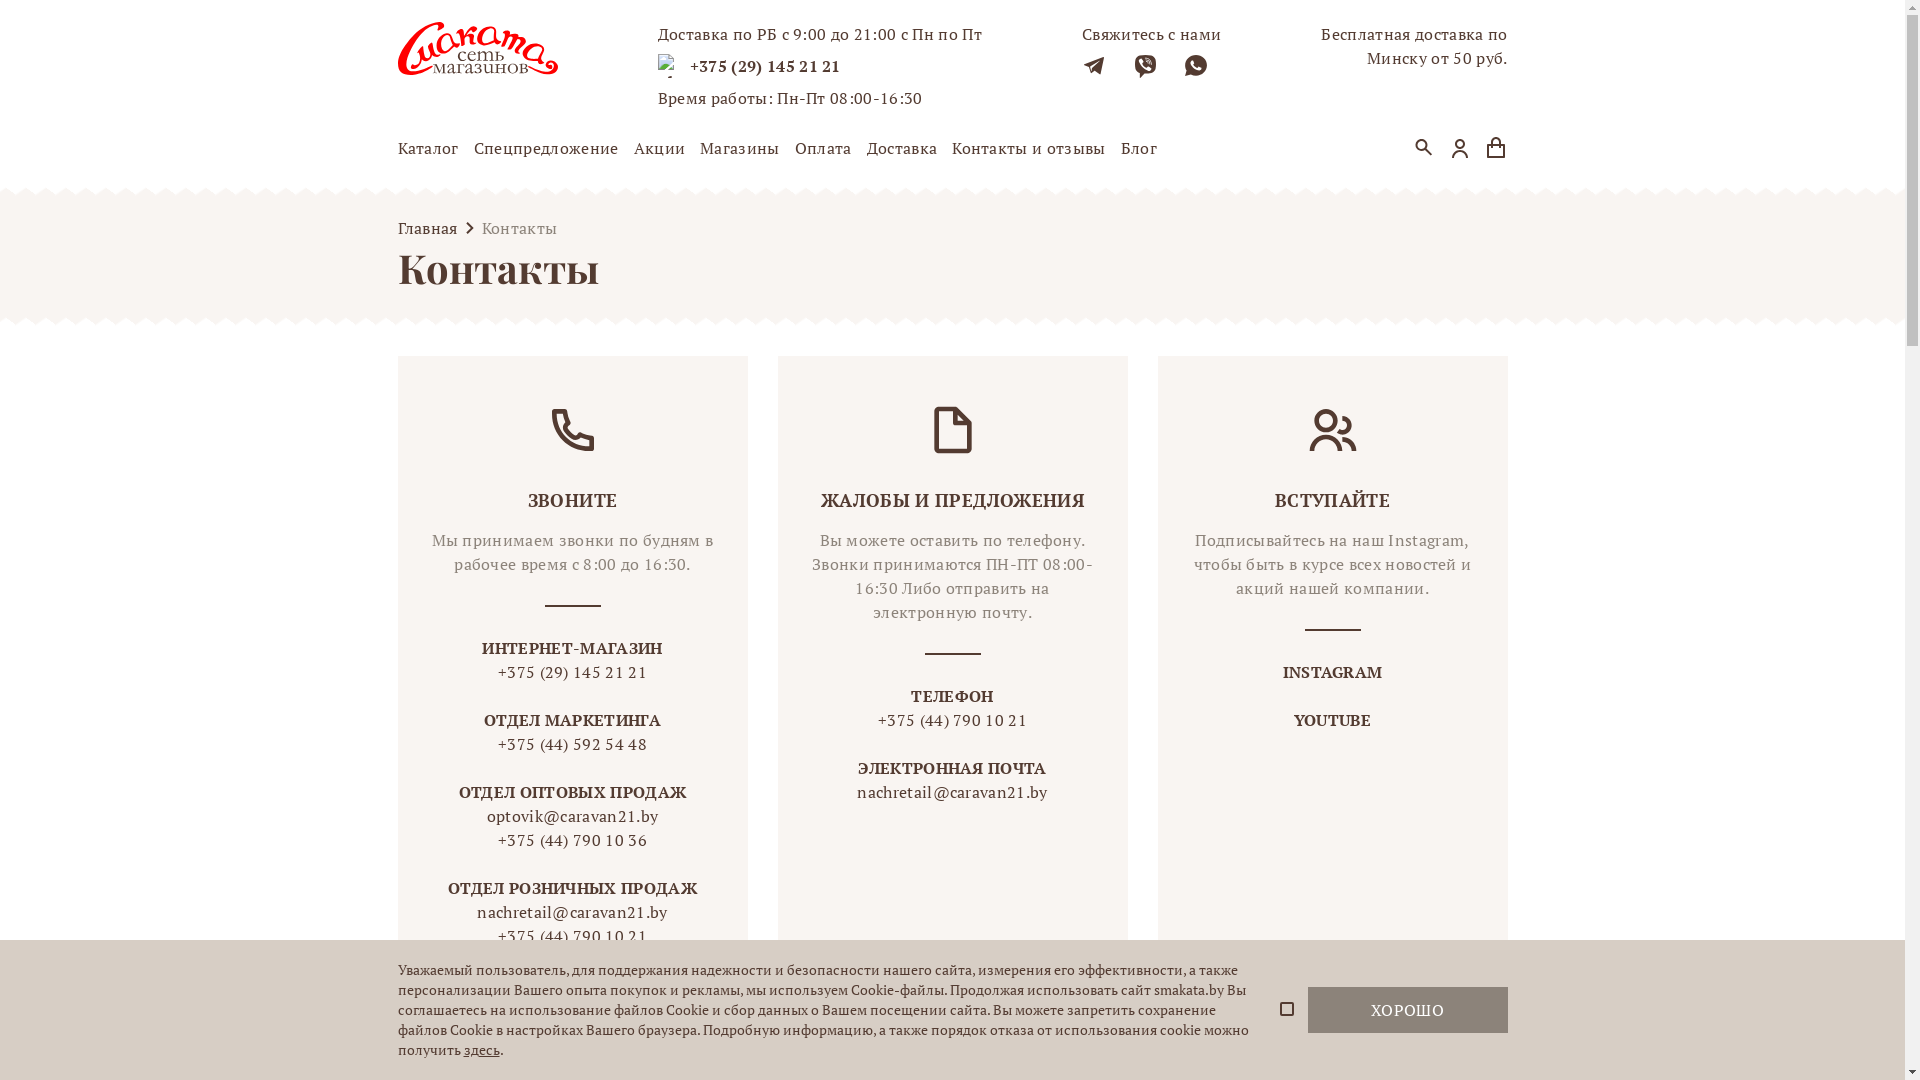 This screenshot has height=1080, width=1920. What do you see at coordinates (1332, 720) in the screenshot?
I see `YOUTUBE` at bounding box center [1332, 720].